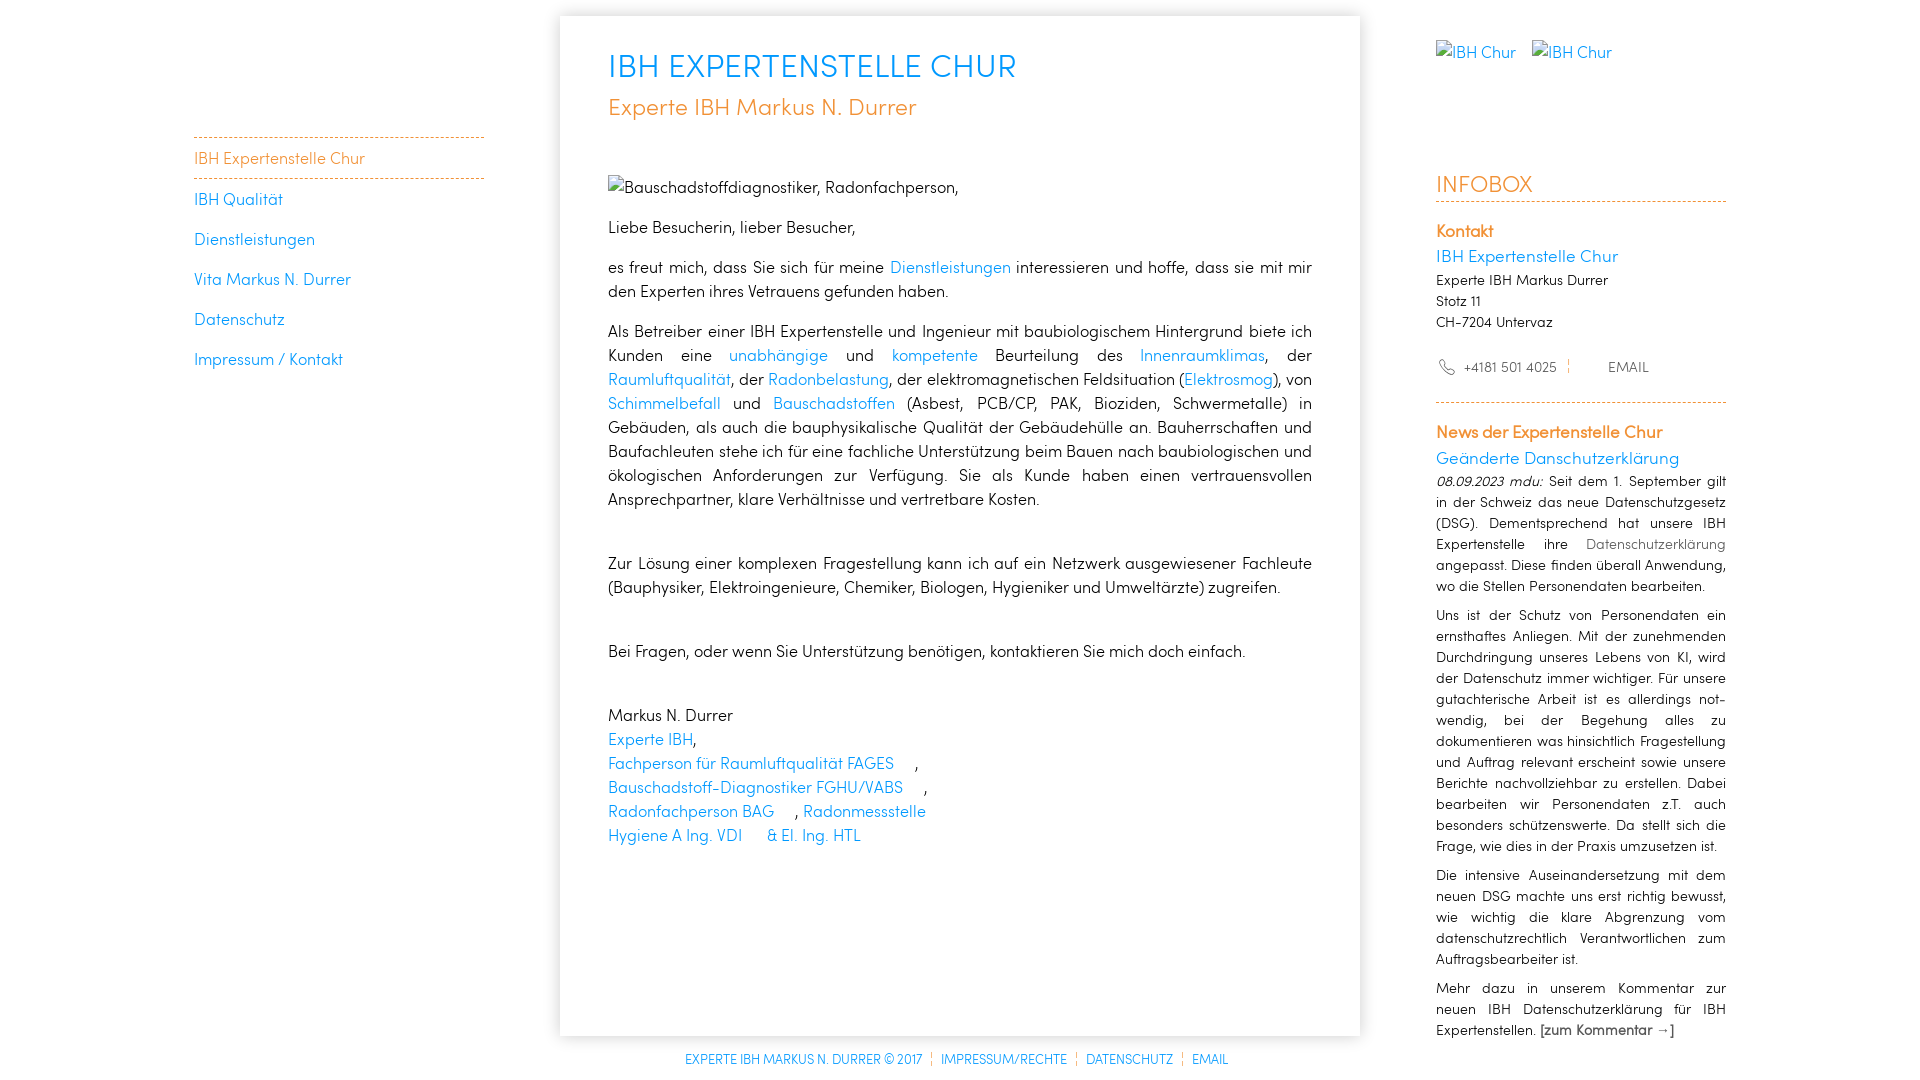  I want to click on Datenschutz, so click(240, 318).